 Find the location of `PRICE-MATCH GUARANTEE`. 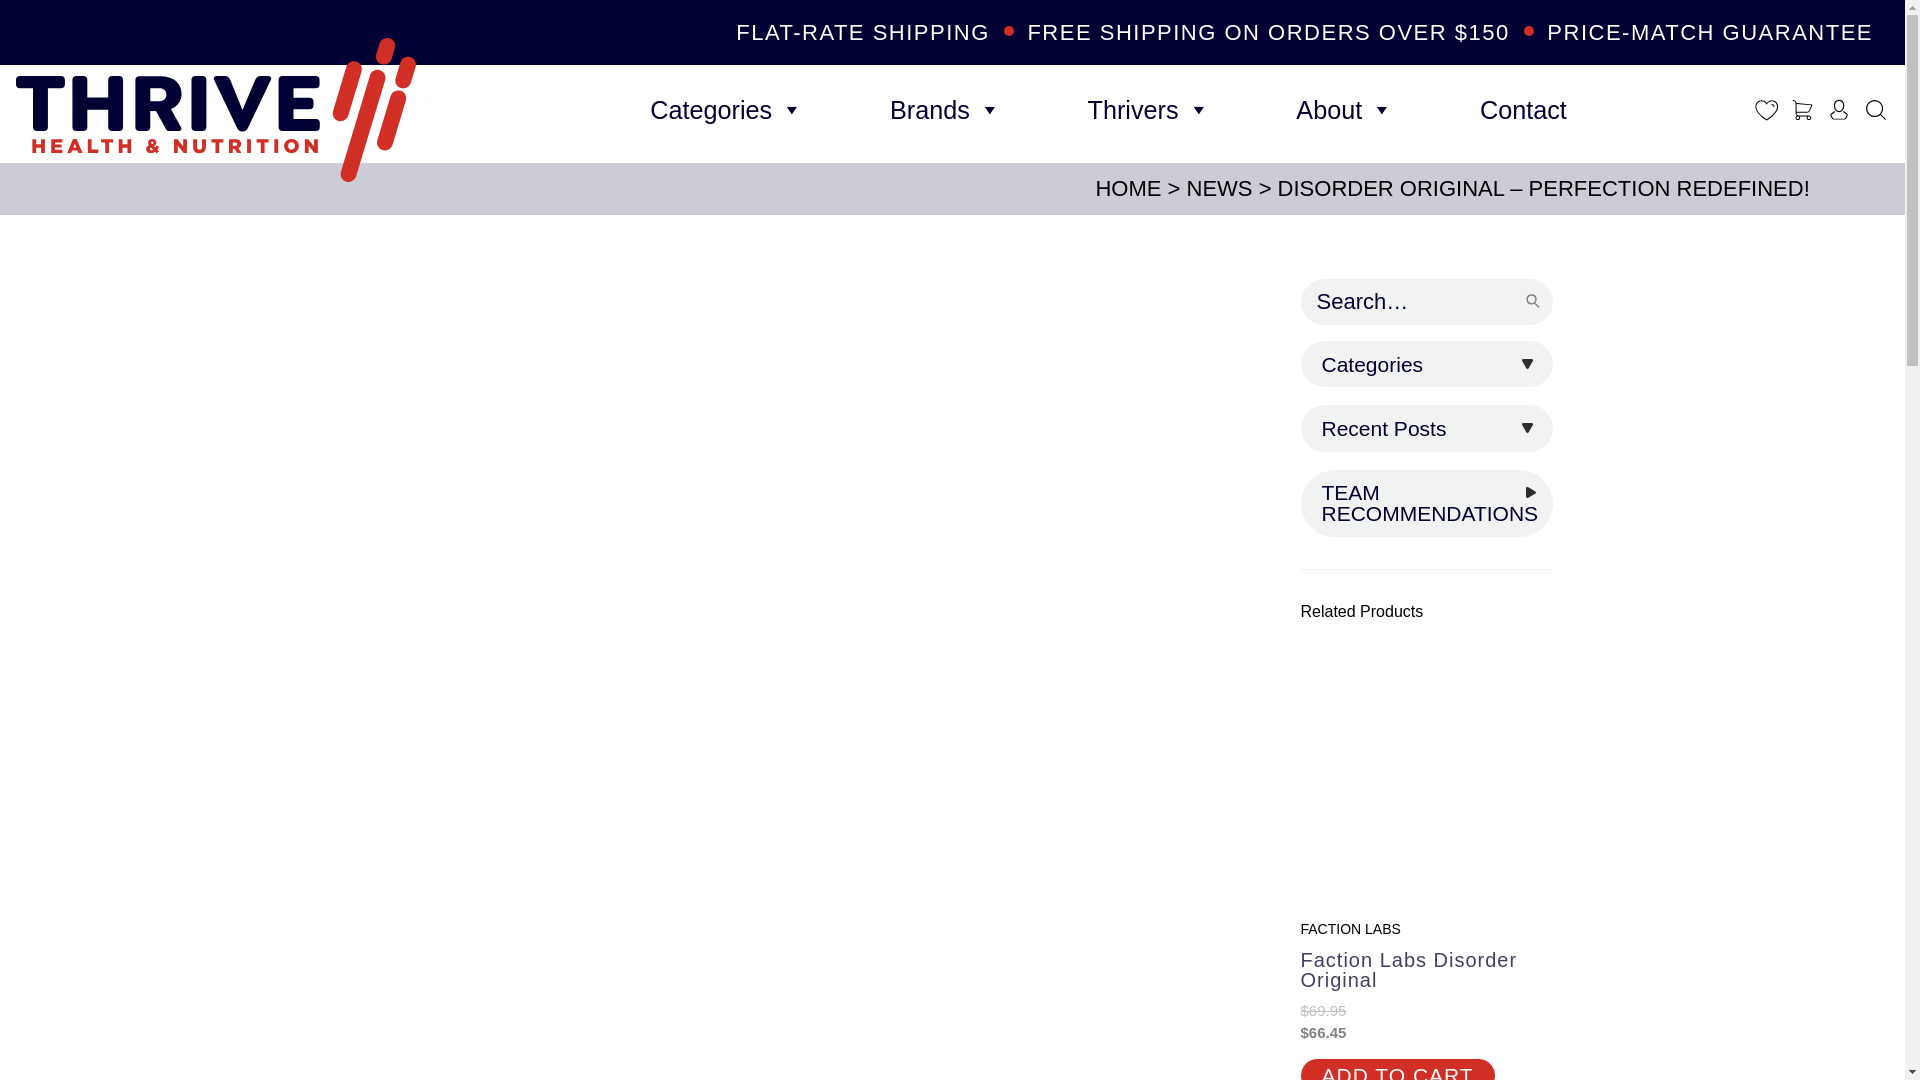

PRICE-MATCH GUARANTEE is located at coordinates (1710, 32).